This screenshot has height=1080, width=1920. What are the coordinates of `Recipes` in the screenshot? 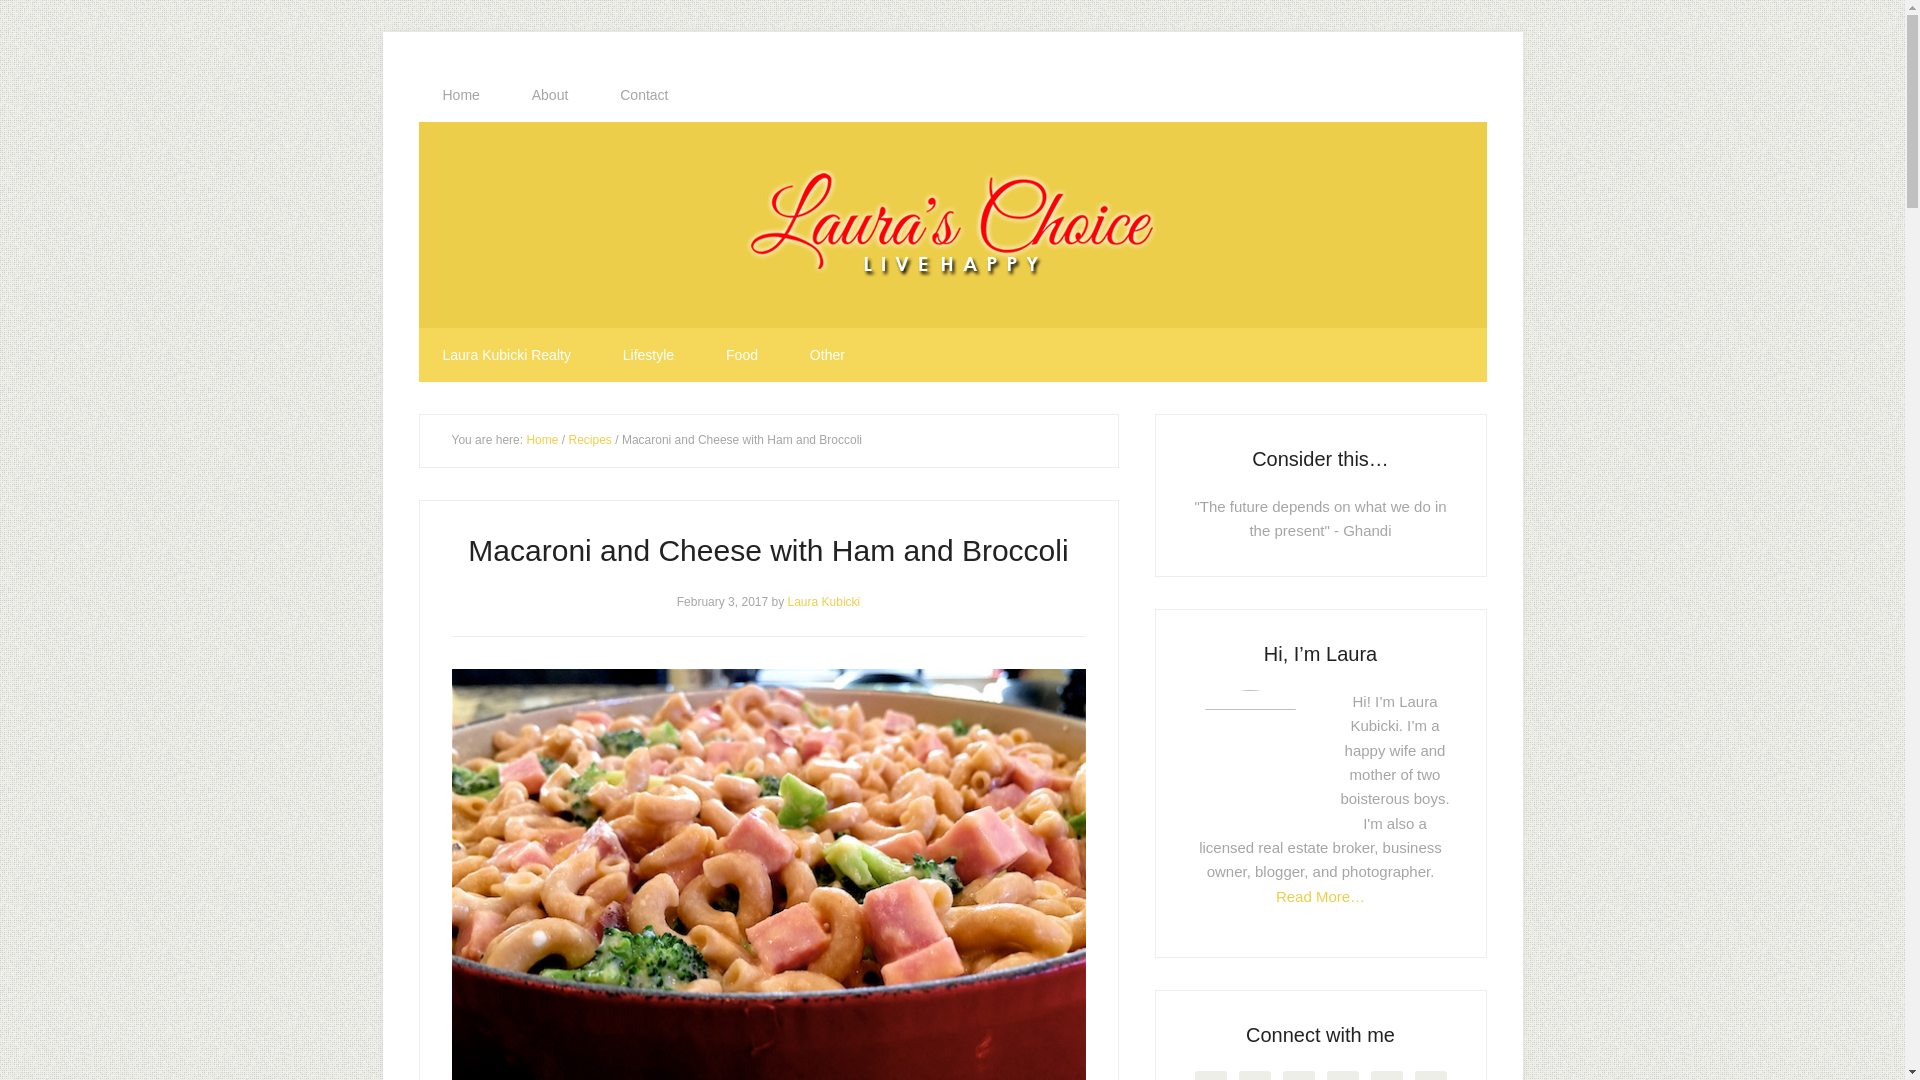 It's located at (589, 440).